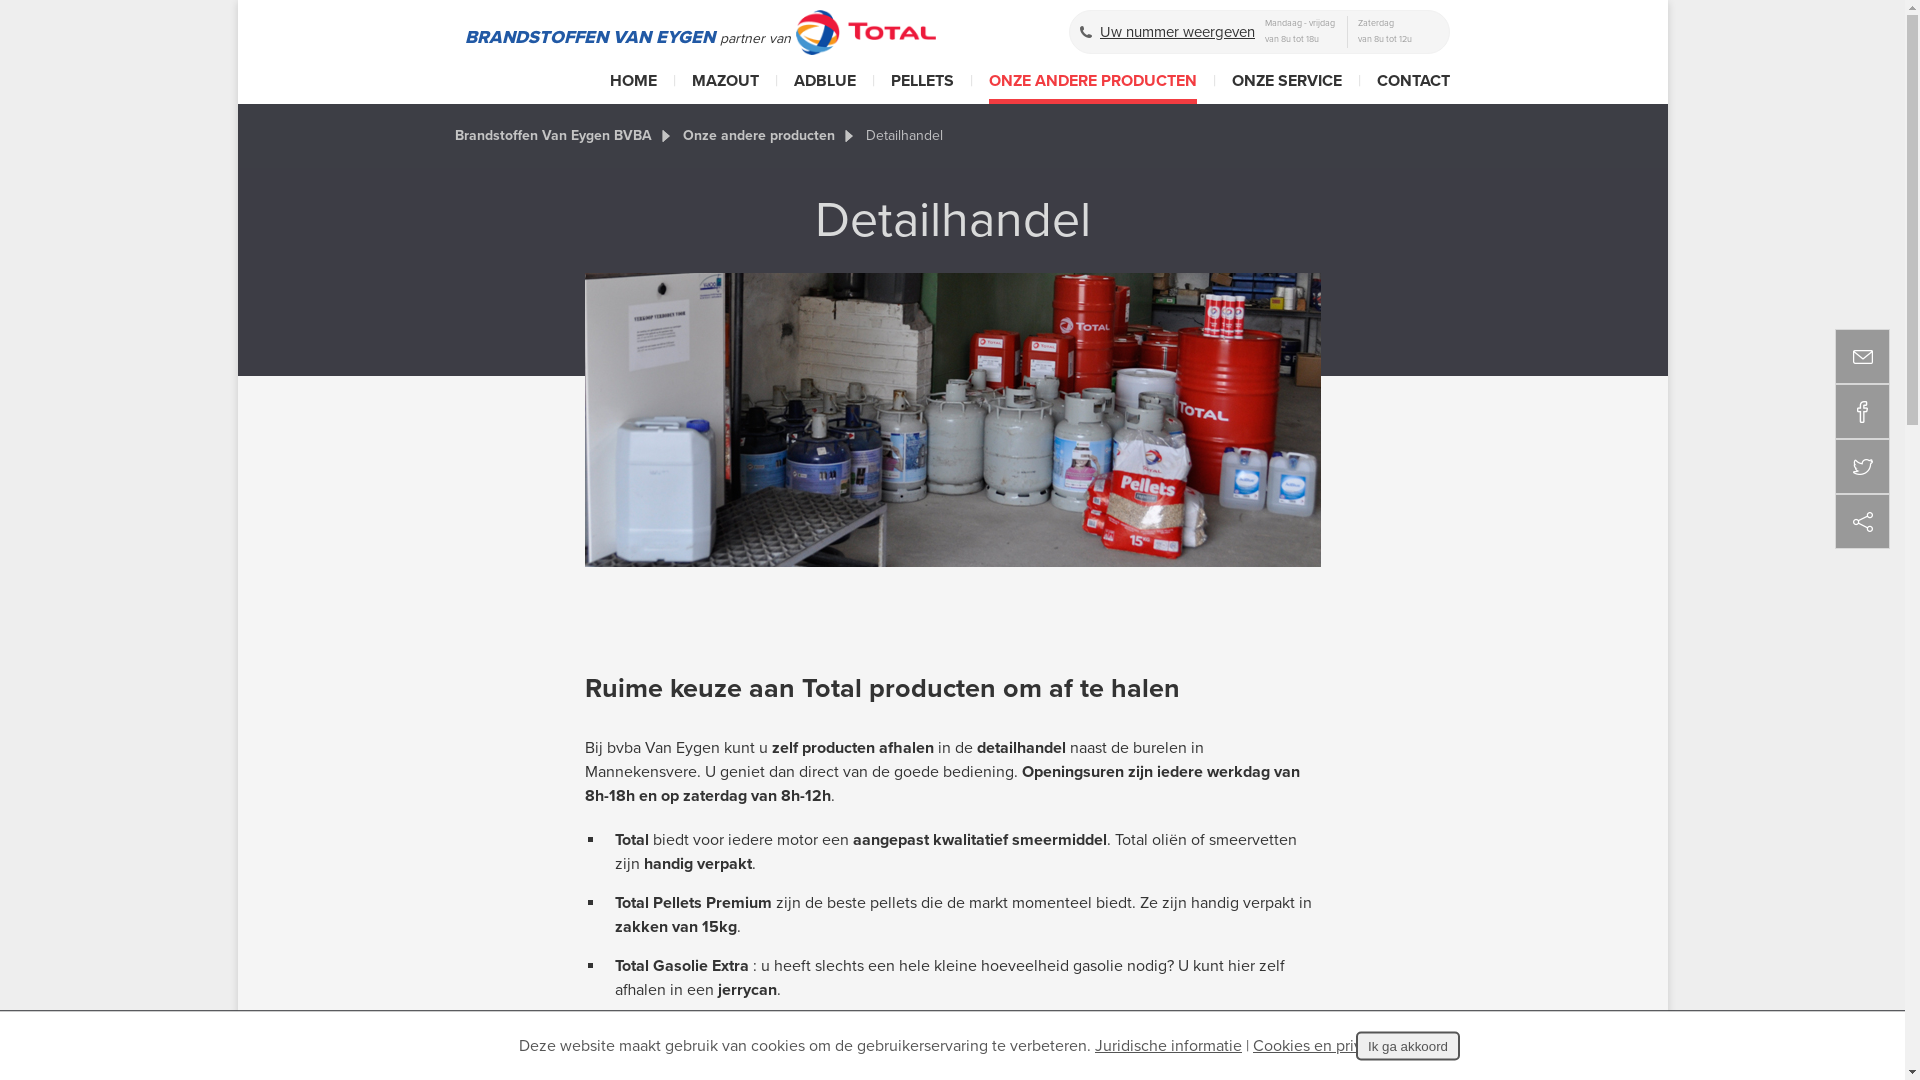 The height and width of the screenshot is (1080, 1920). Describe the element at coordinates (1862, 522) in the screenshot. I see `Deel deze content` at that location.